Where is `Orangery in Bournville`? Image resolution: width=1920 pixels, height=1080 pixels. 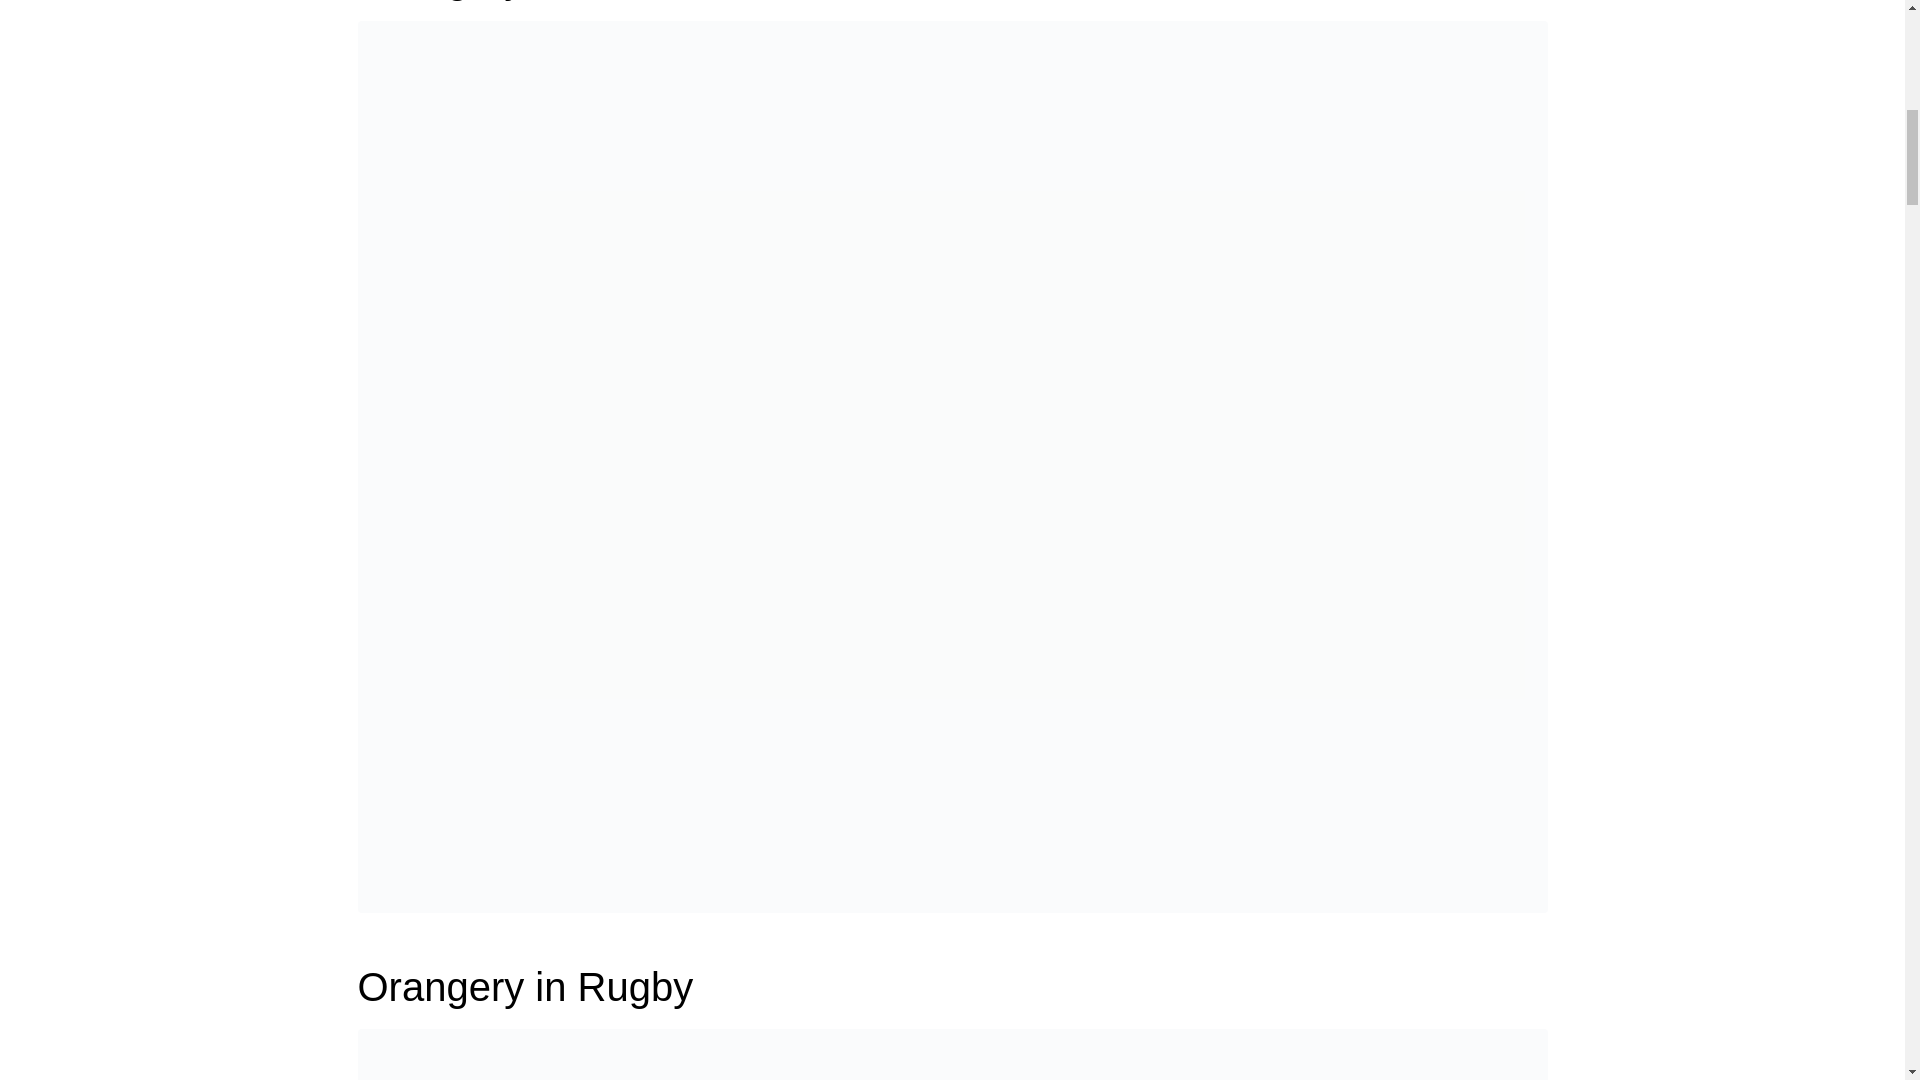
Orangery in Bournville is located at coordinates (952, 464).